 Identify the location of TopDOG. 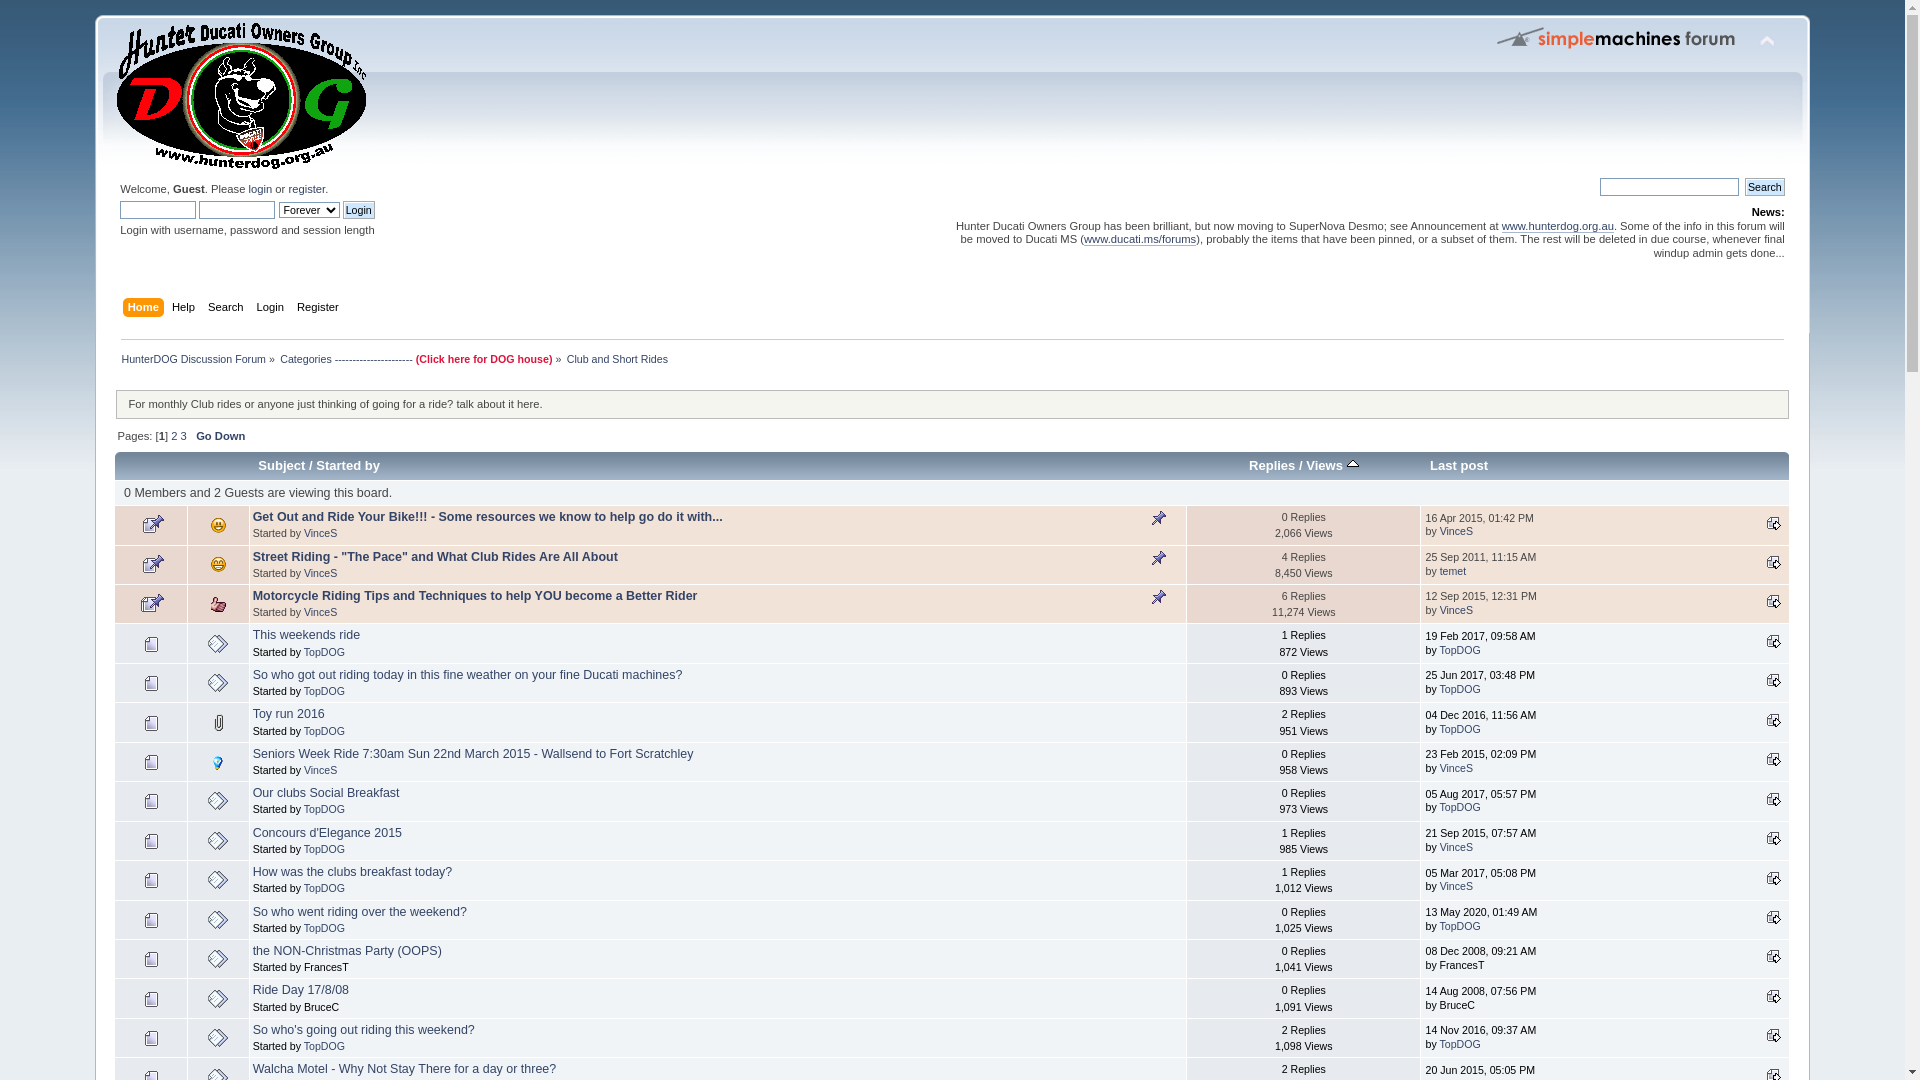
(324, 928).